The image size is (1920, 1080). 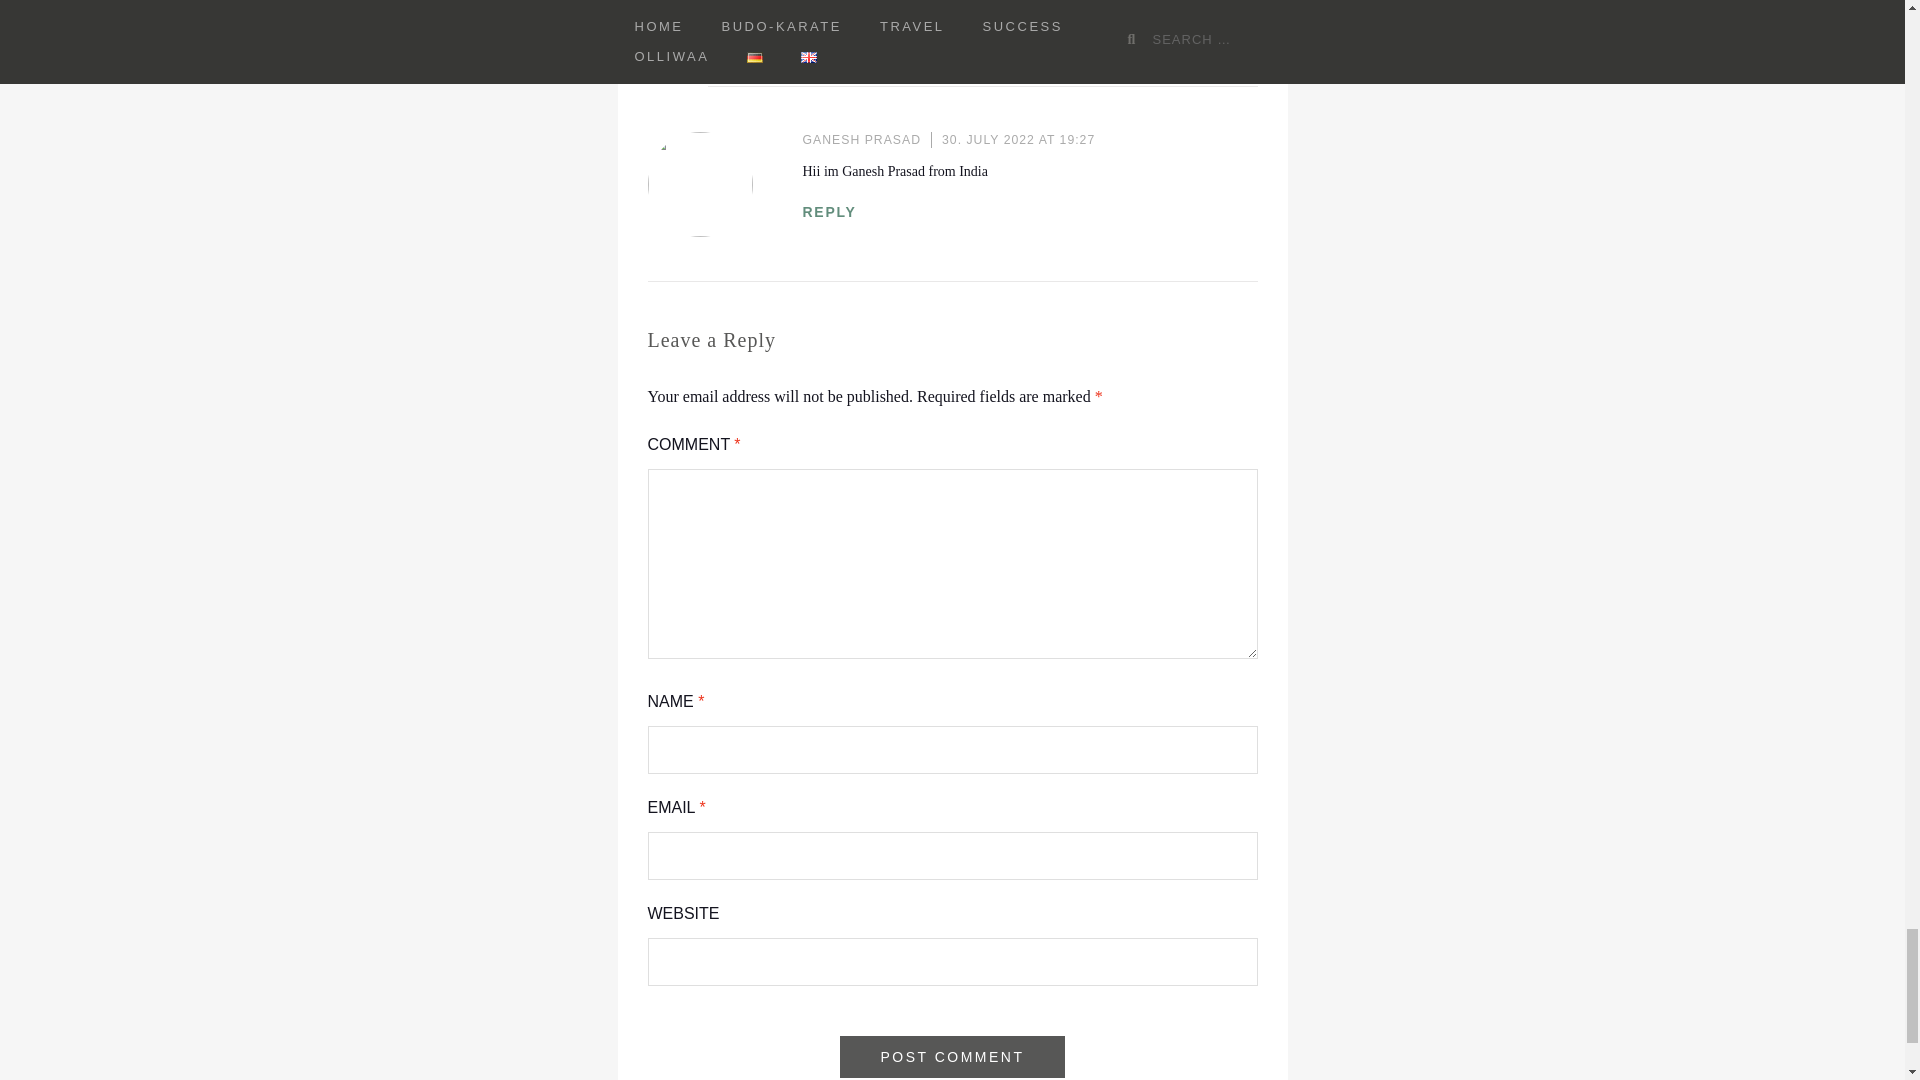 I want to click on REPLY, so click(x=829, y=212).